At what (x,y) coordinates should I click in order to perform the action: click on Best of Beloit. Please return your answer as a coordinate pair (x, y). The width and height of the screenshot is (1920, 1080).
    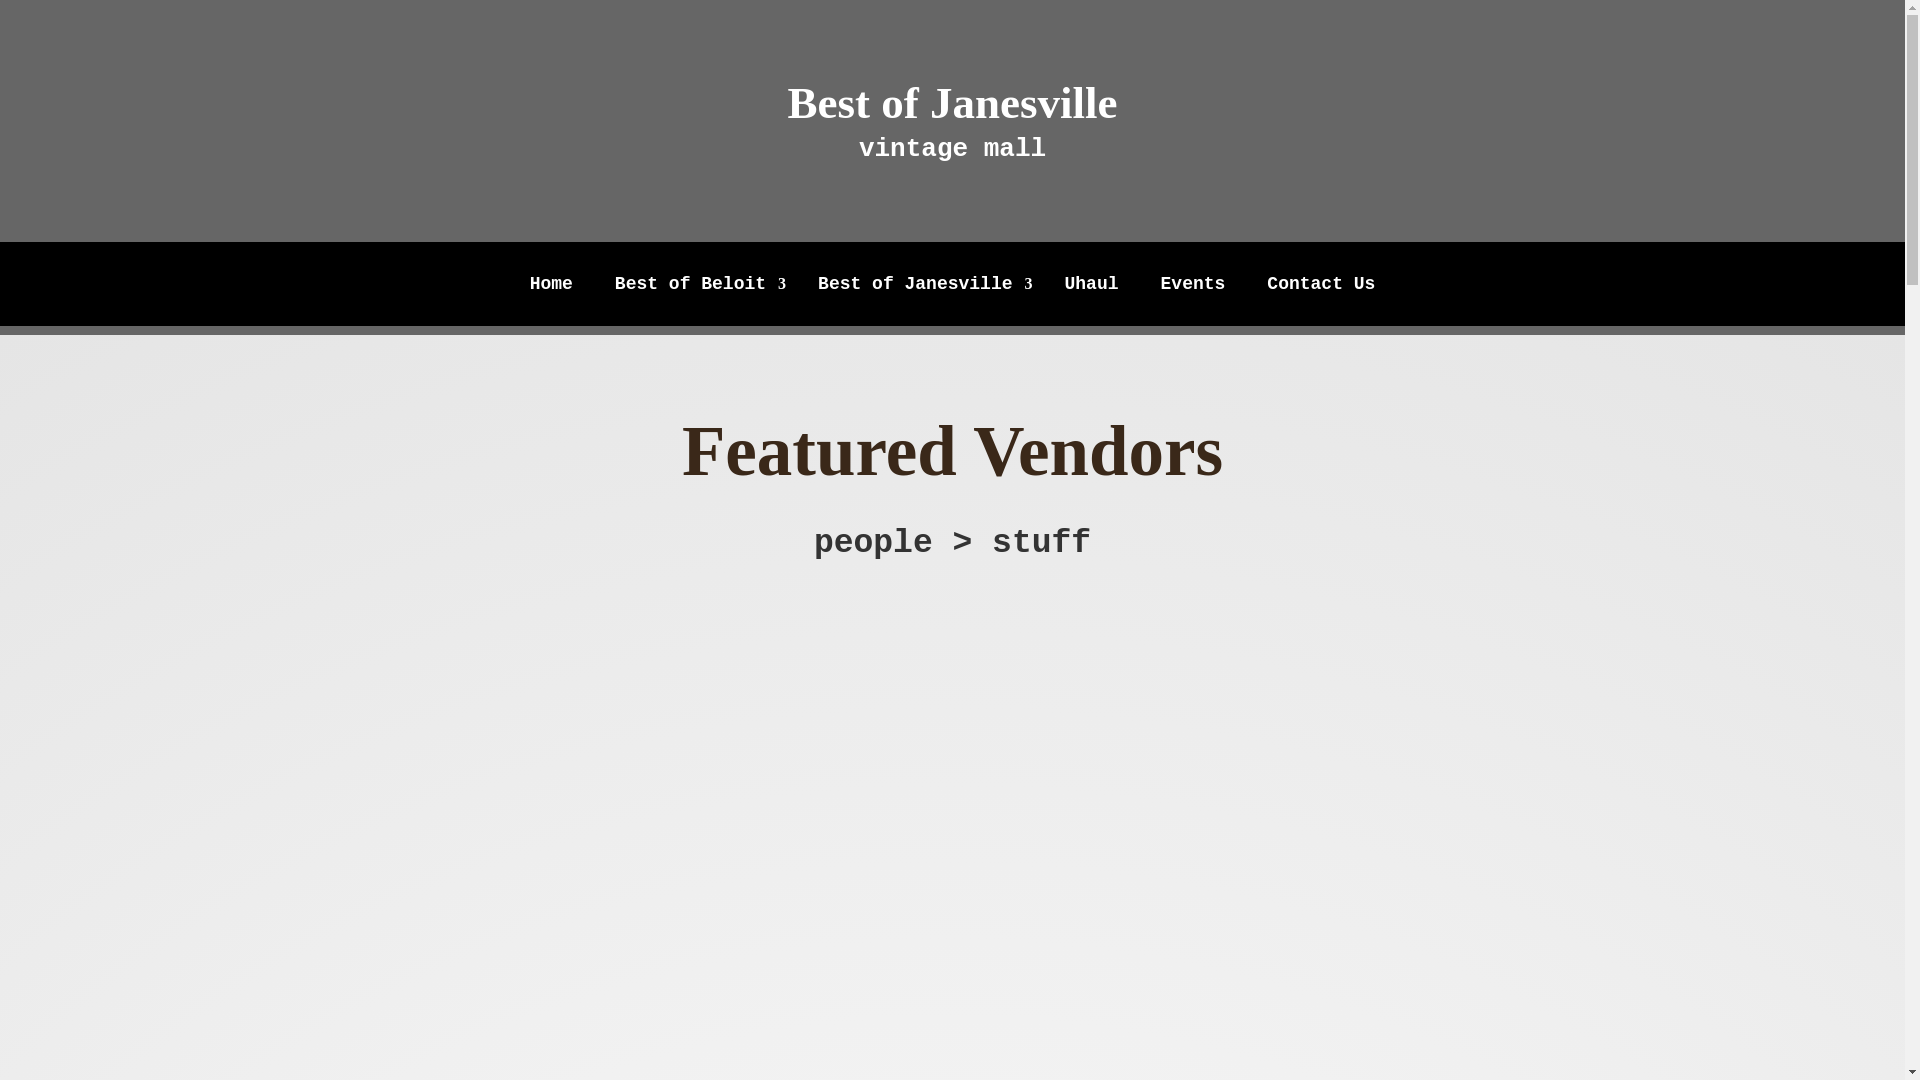
    Looking at the image, I should click on (694, 288).